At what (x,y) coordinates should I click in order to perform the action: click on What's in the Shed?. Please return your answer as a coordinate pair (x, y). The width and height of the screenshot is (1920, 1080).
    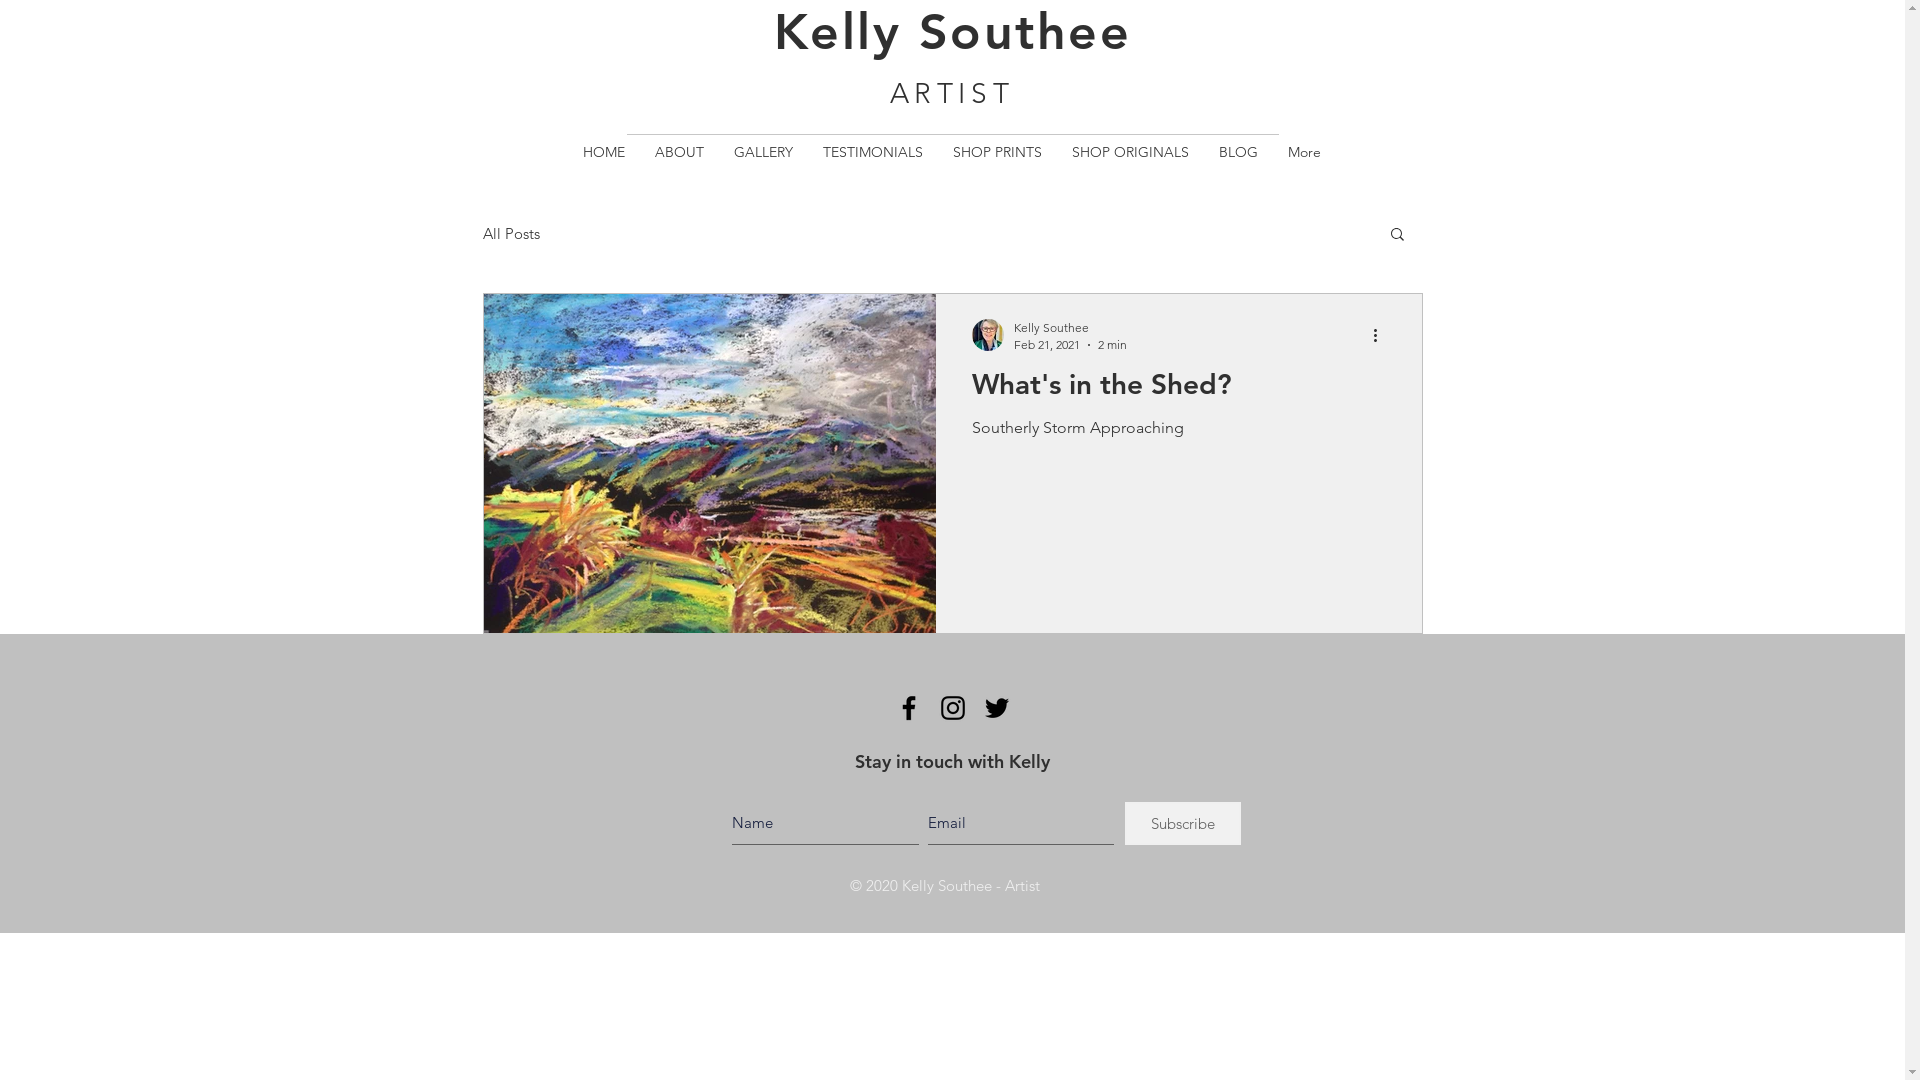
    Looking at the image, I should click on (1179, 390).